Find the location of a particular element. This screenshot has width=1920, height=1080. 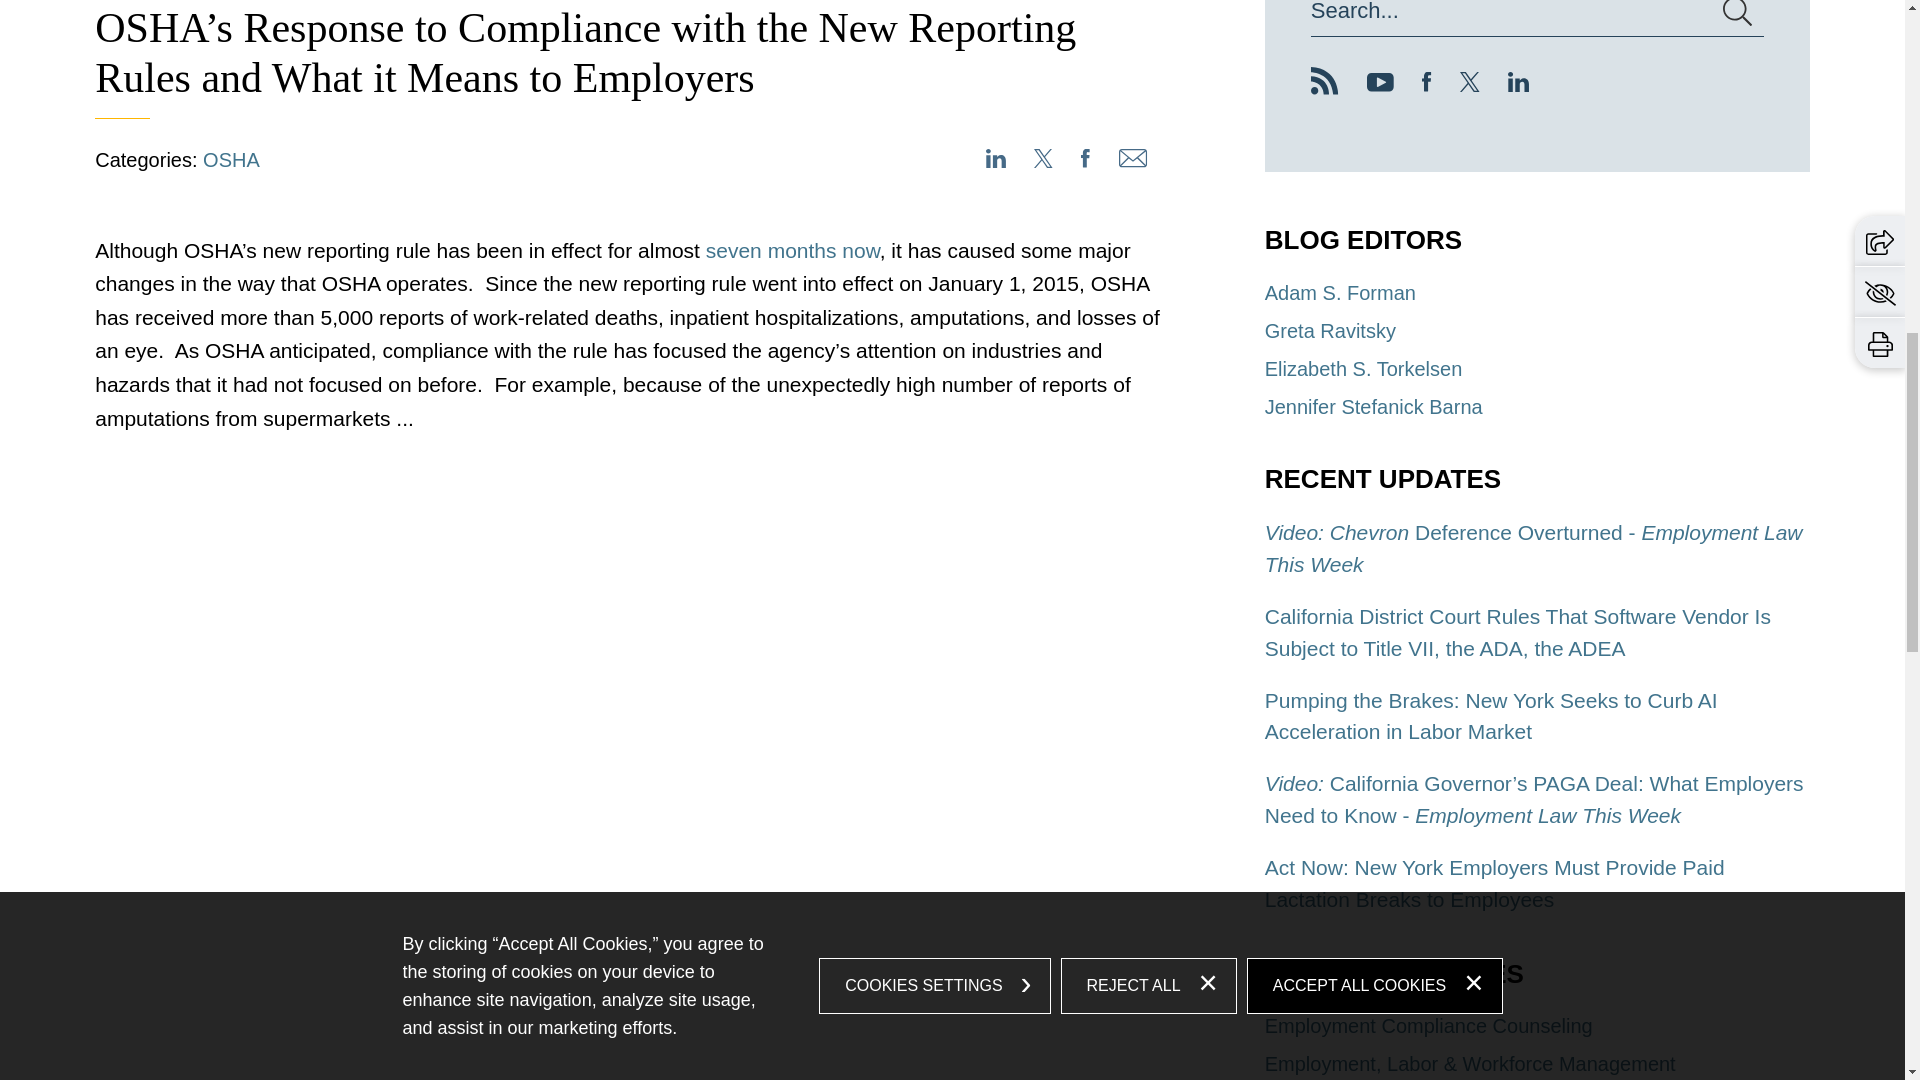

Youtube is located at coordinates (1380, 85).